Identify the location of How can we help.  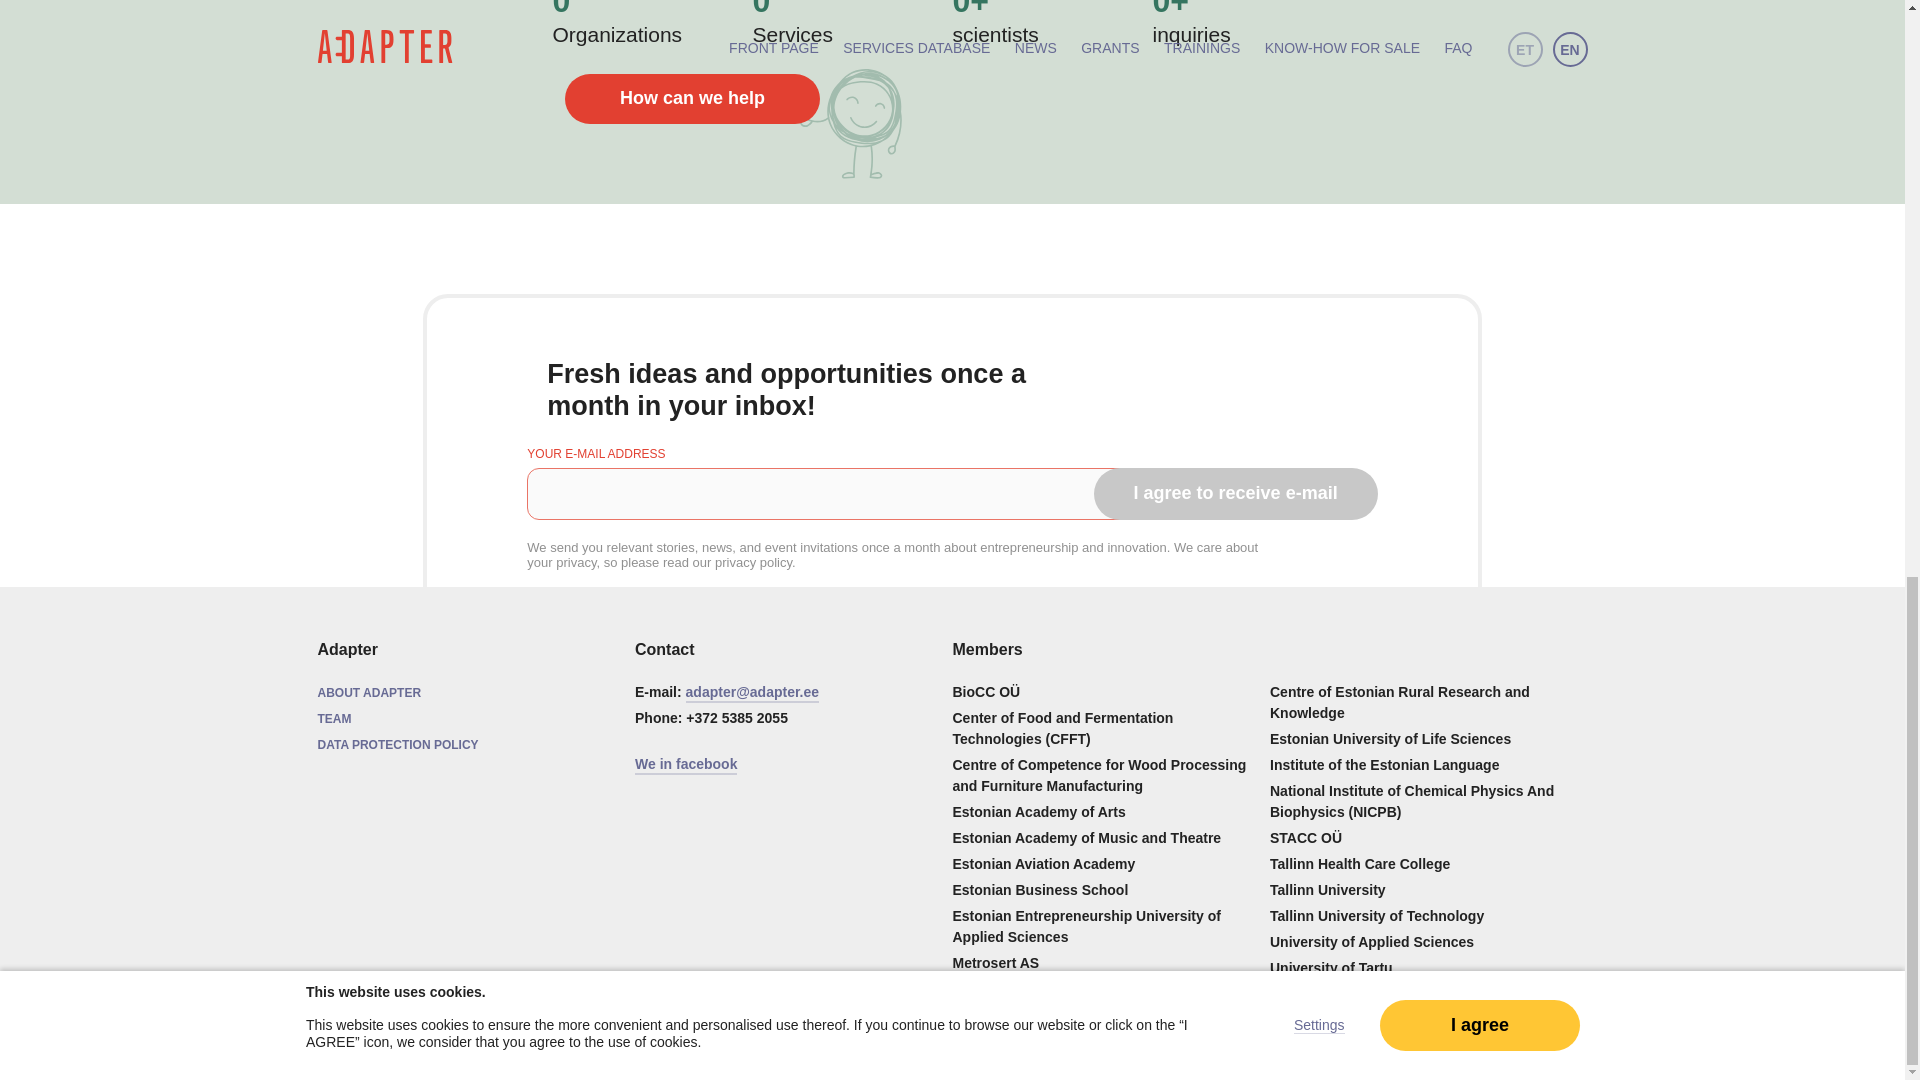
(692, 99).